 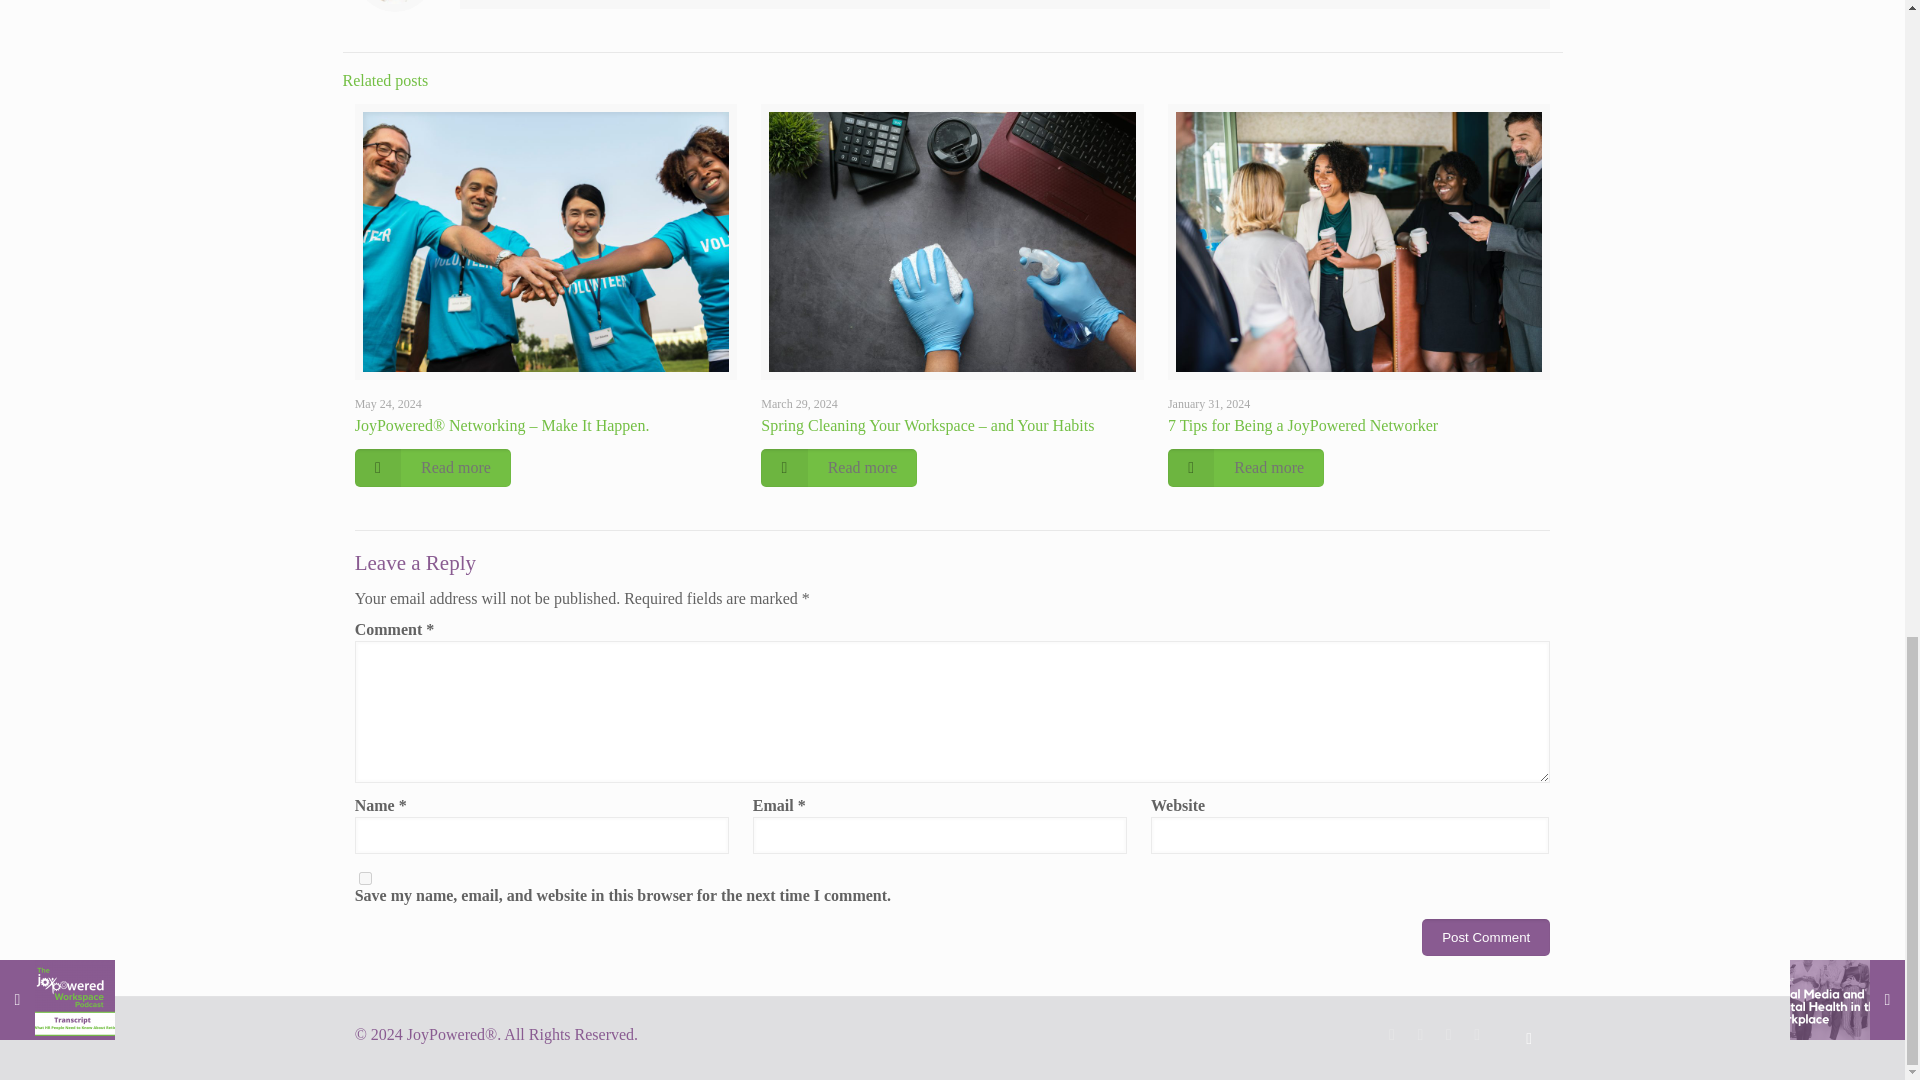 What do you see at coordinates (1420, 1034) in the screenshot?
I see `Twitter` at bounding box center [1420, 1034].